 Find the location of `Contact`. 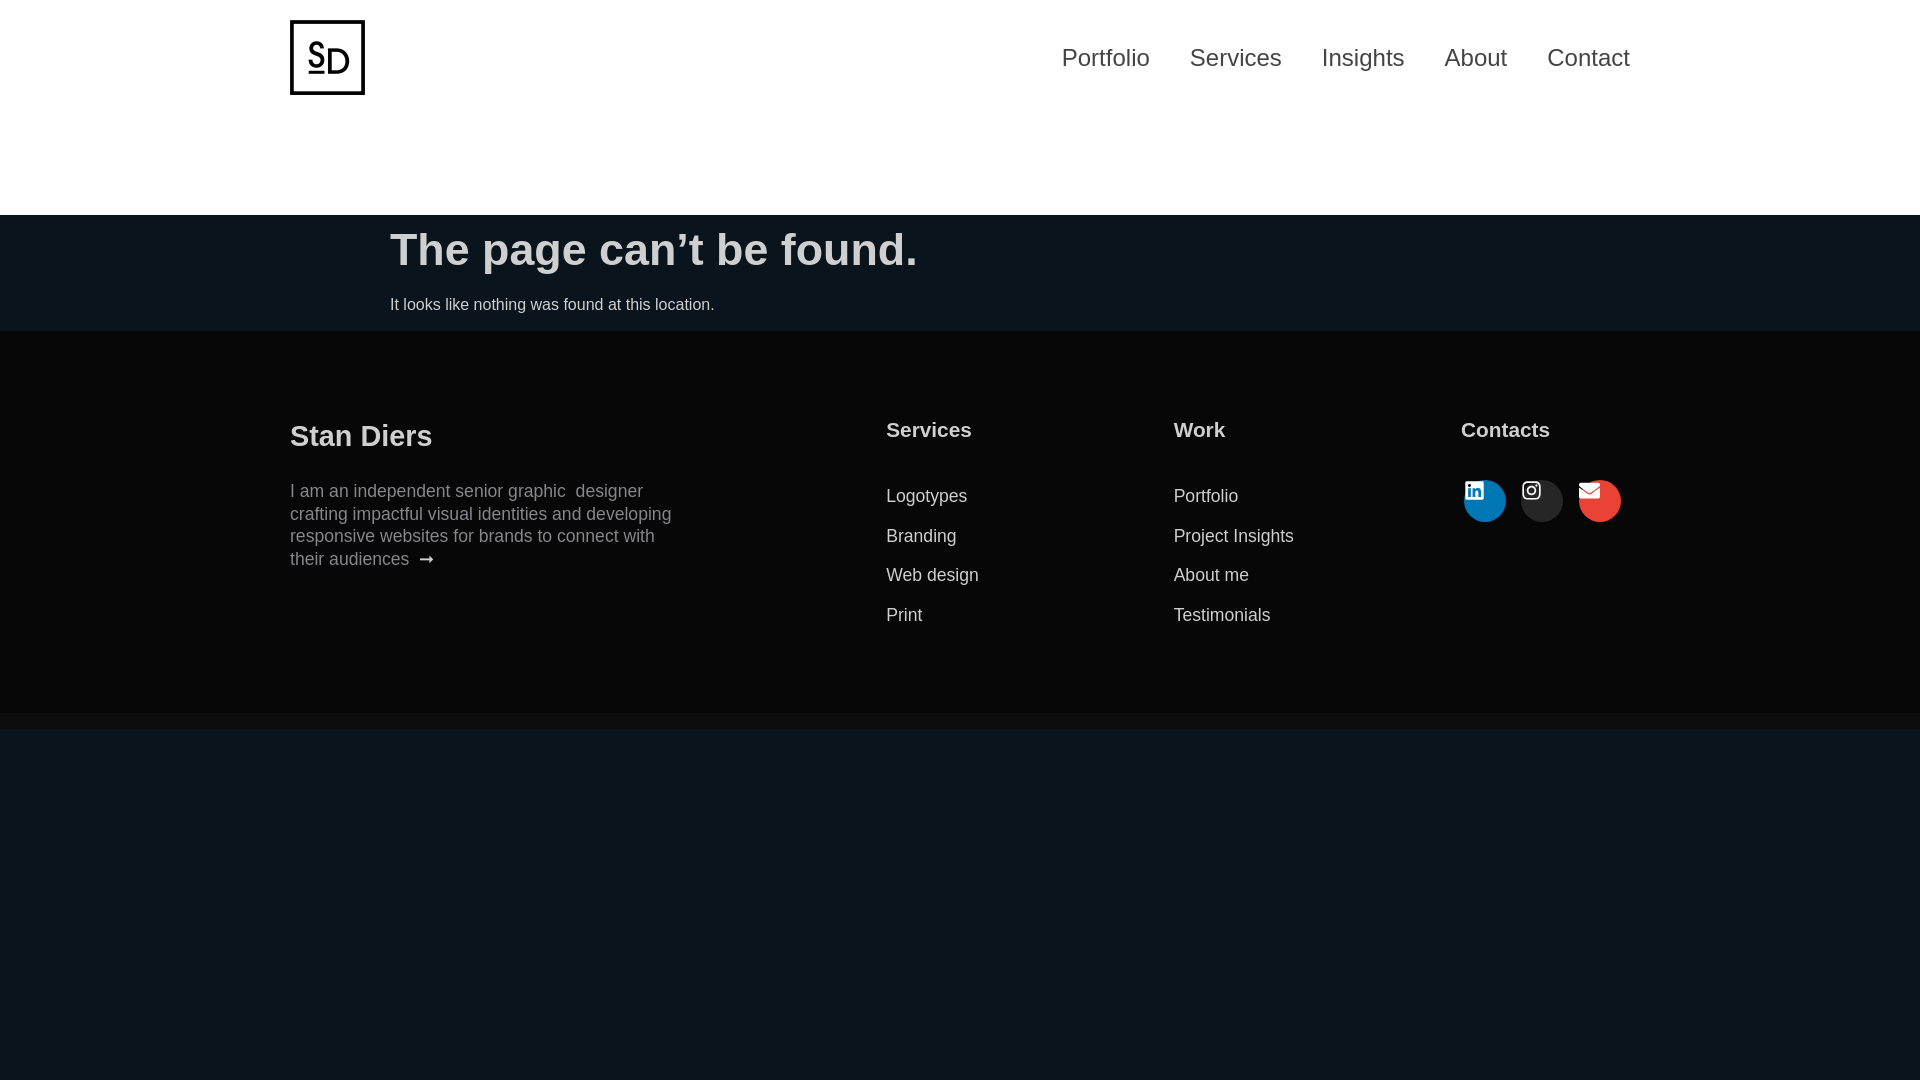

Contact is located at coordinates (1588, 56).